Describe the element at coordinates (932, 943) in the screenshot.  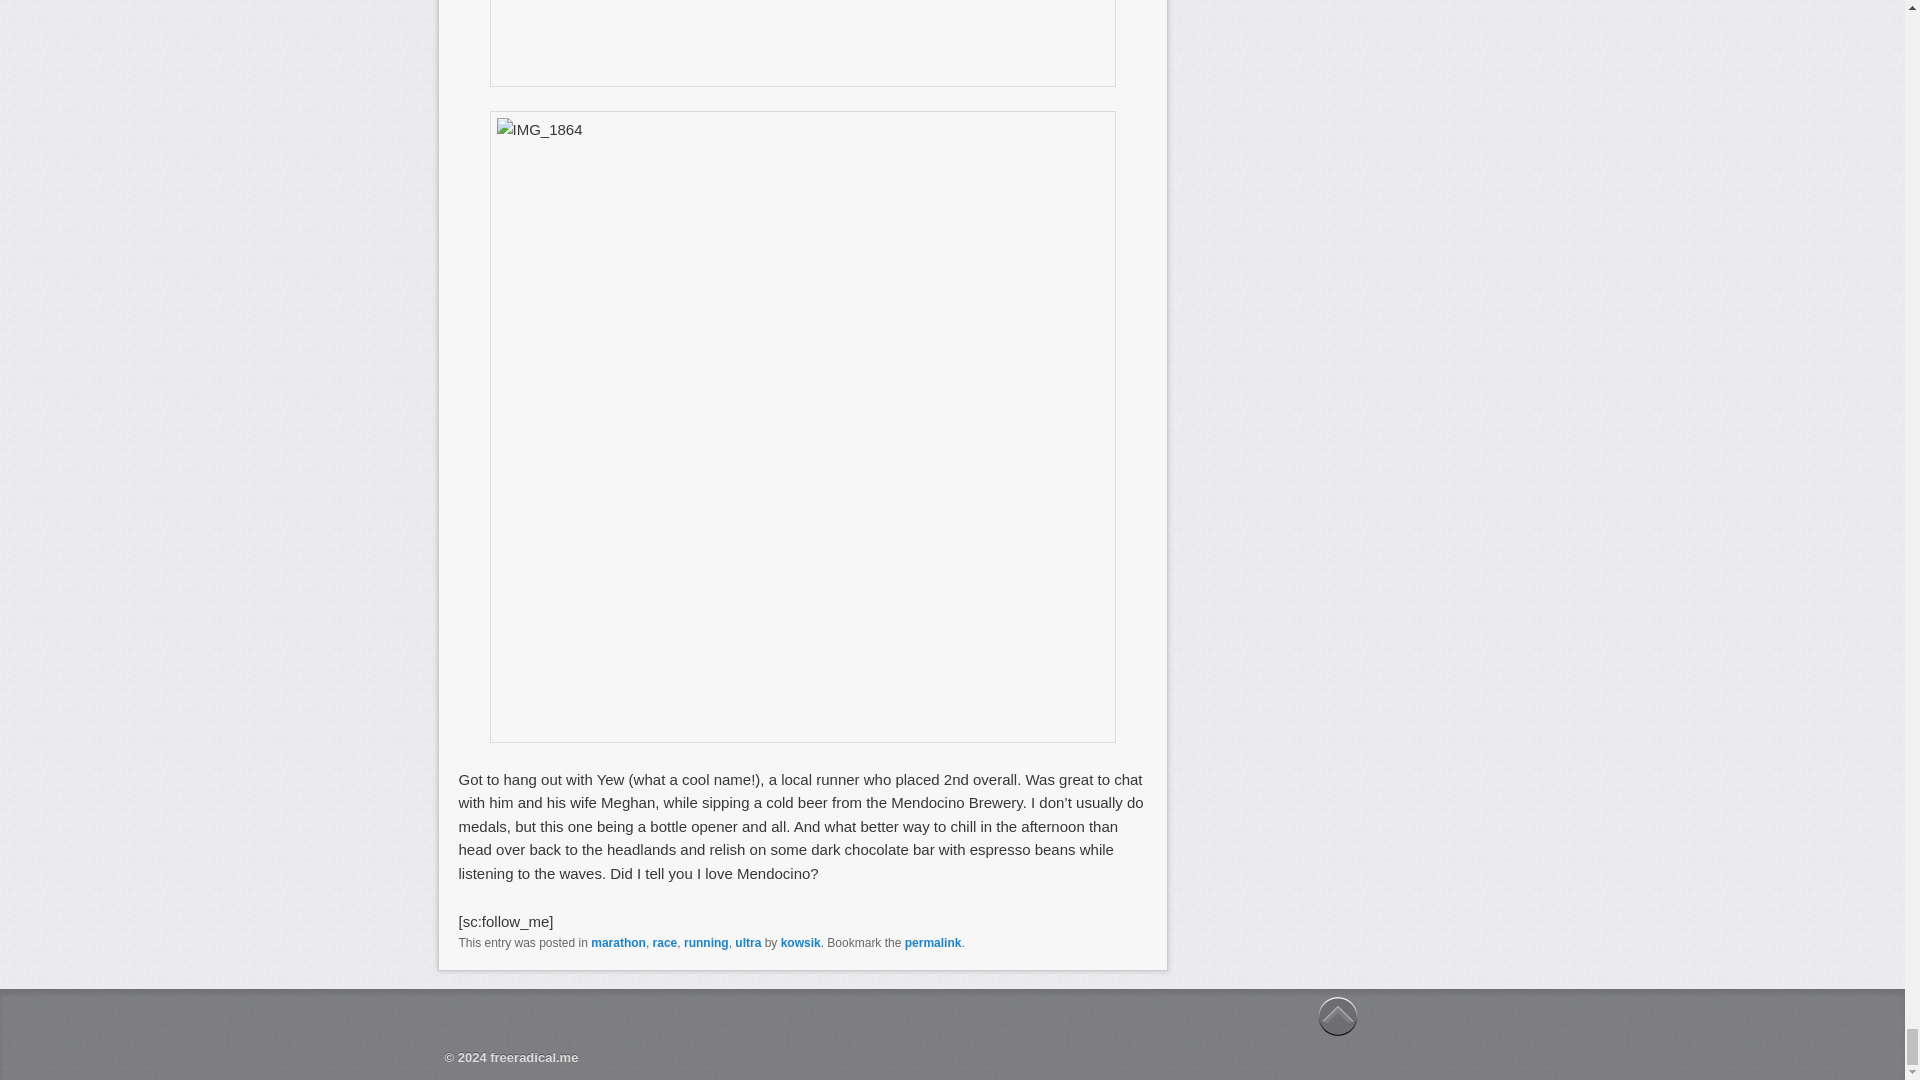
I see `permalink` at that location.